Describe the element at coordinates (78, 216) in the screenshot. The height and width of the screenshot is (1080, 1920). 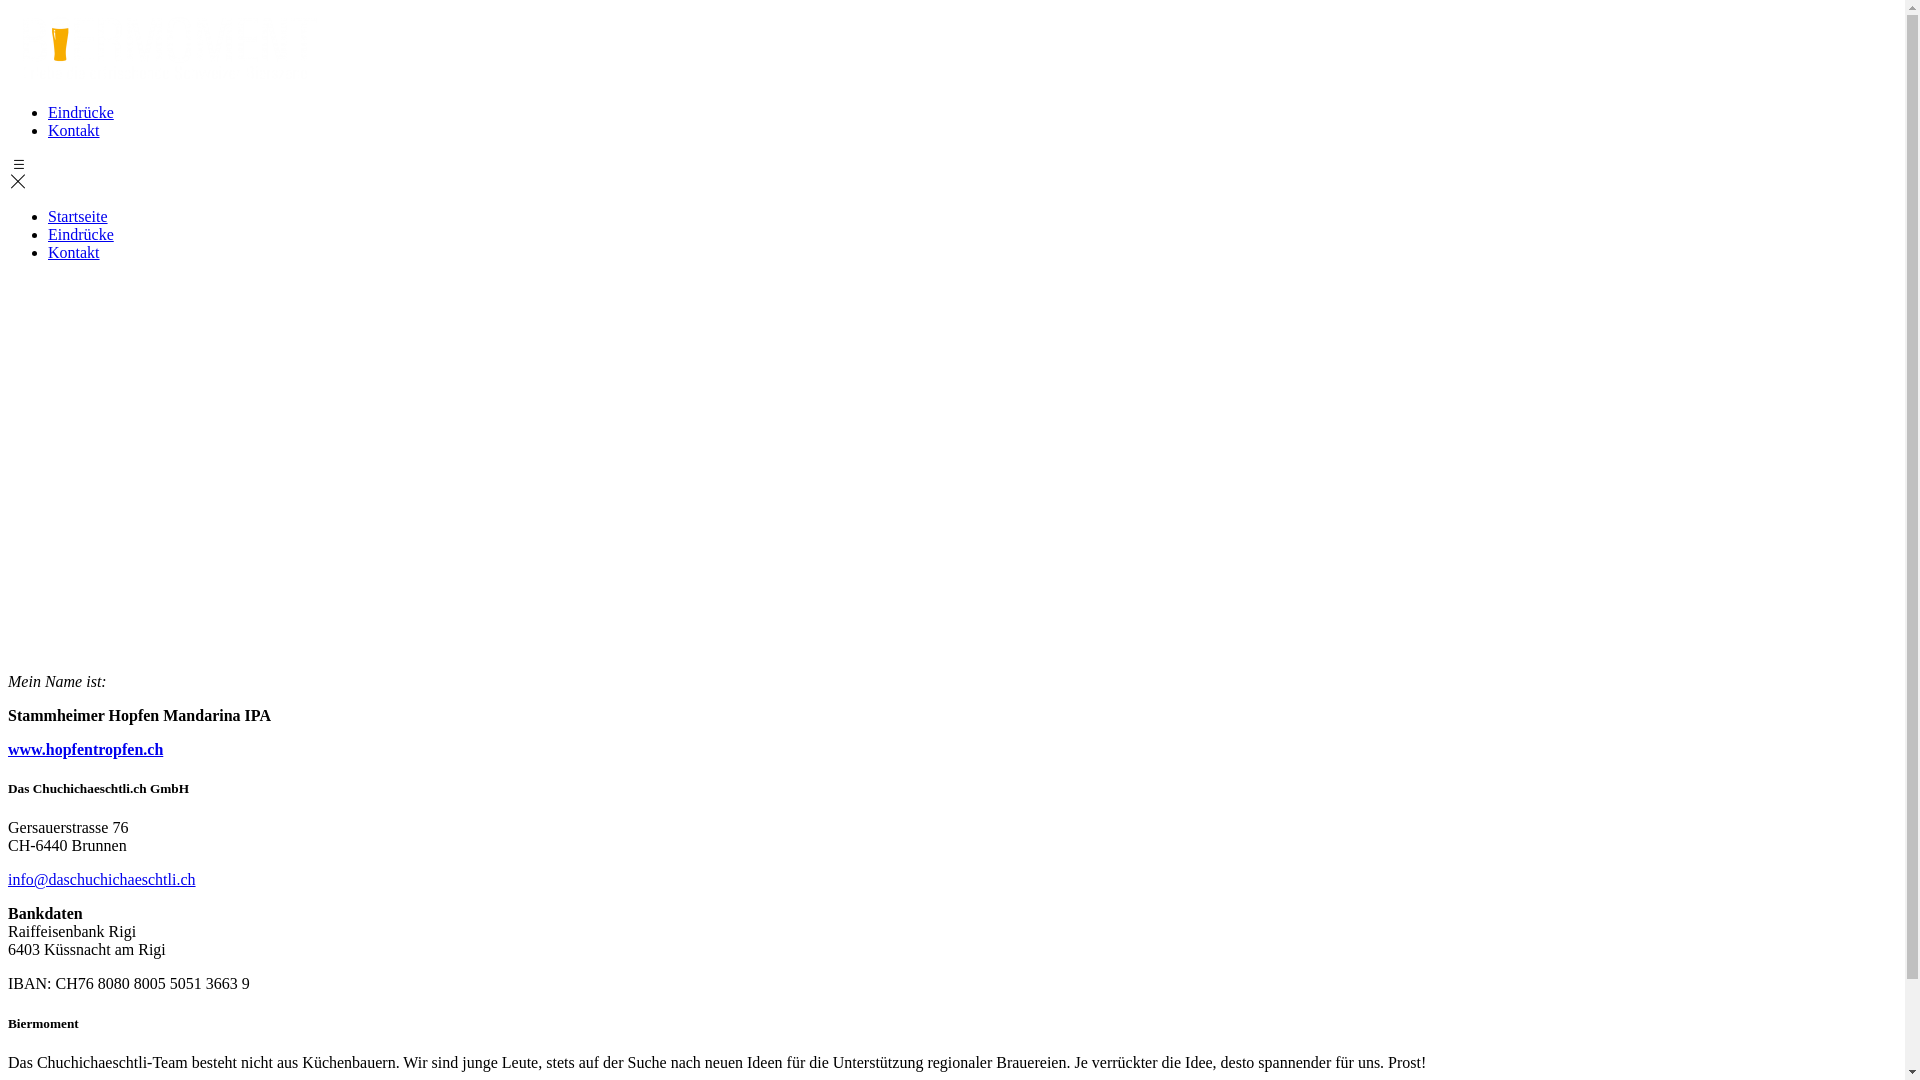
I see `Startseite` at that location.